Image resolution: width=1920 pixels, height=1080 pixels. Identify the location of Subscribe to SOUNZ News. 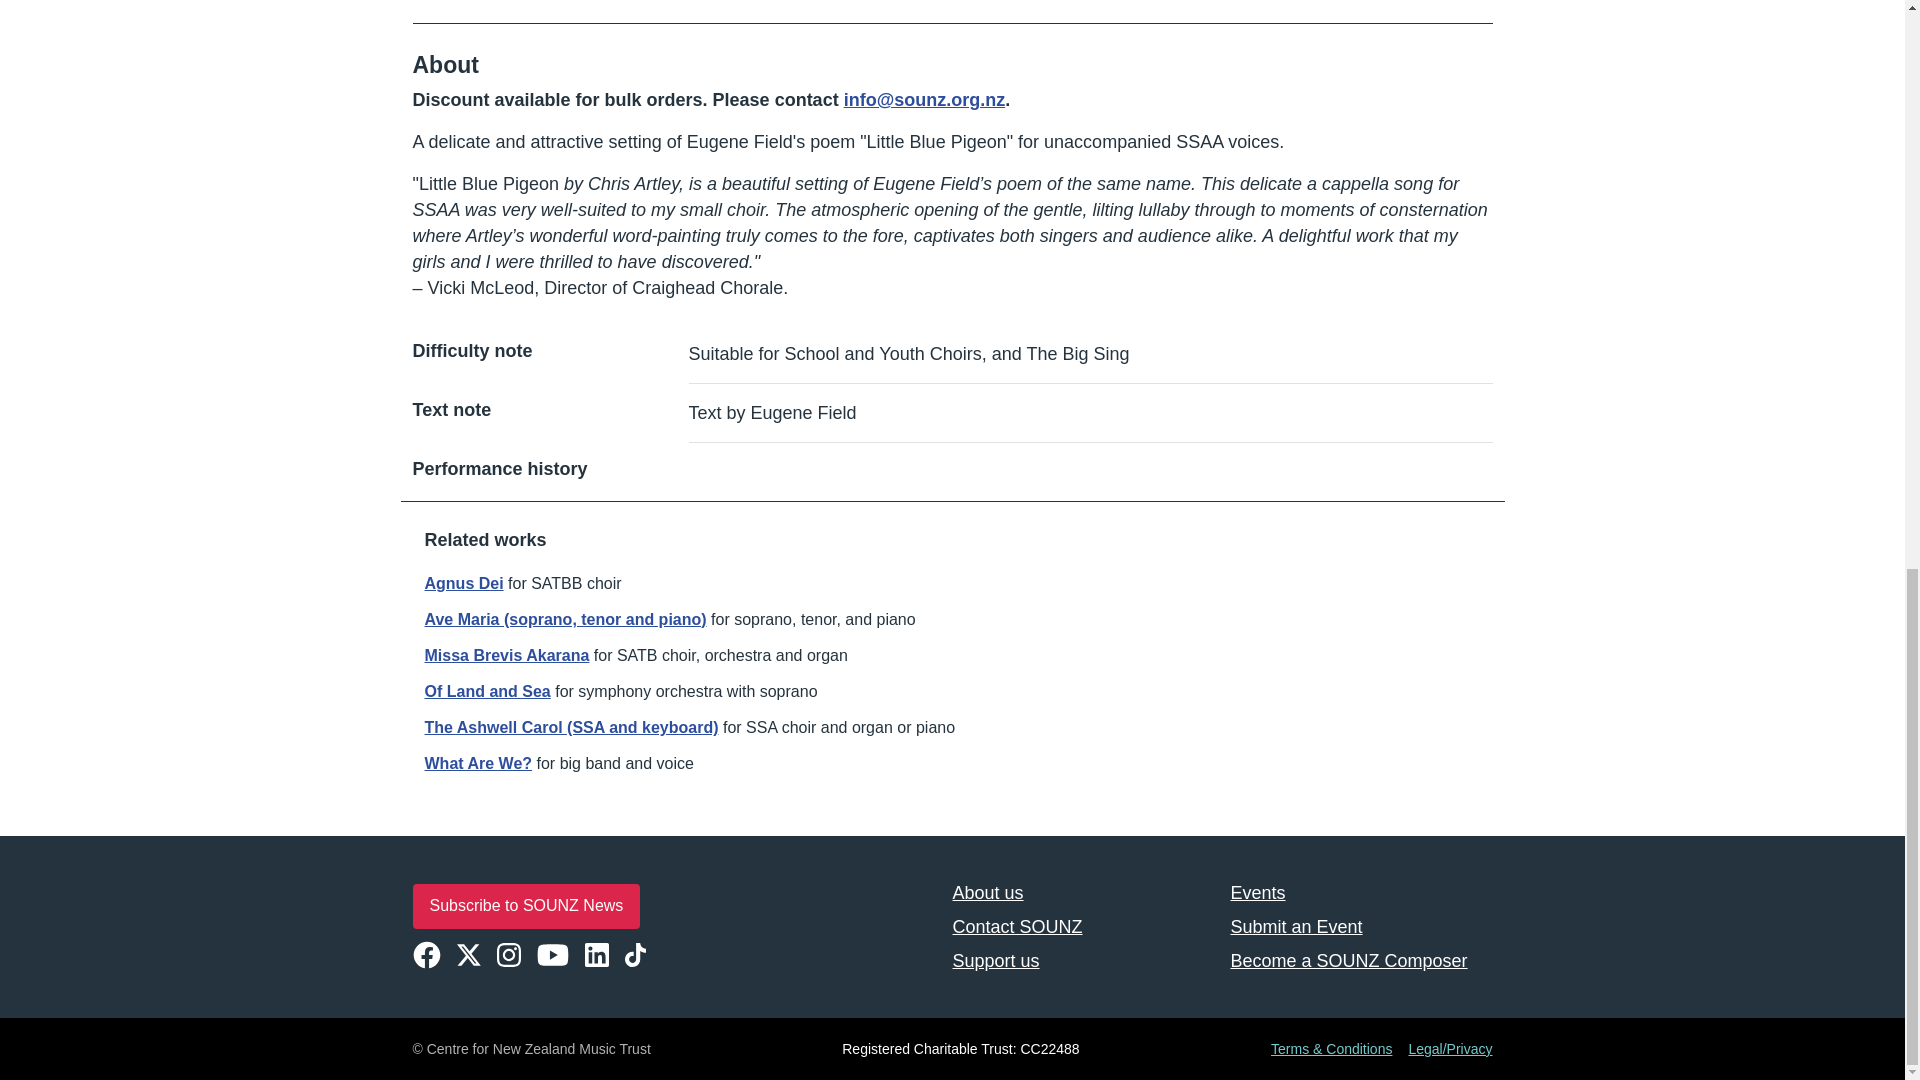
(526, 906).